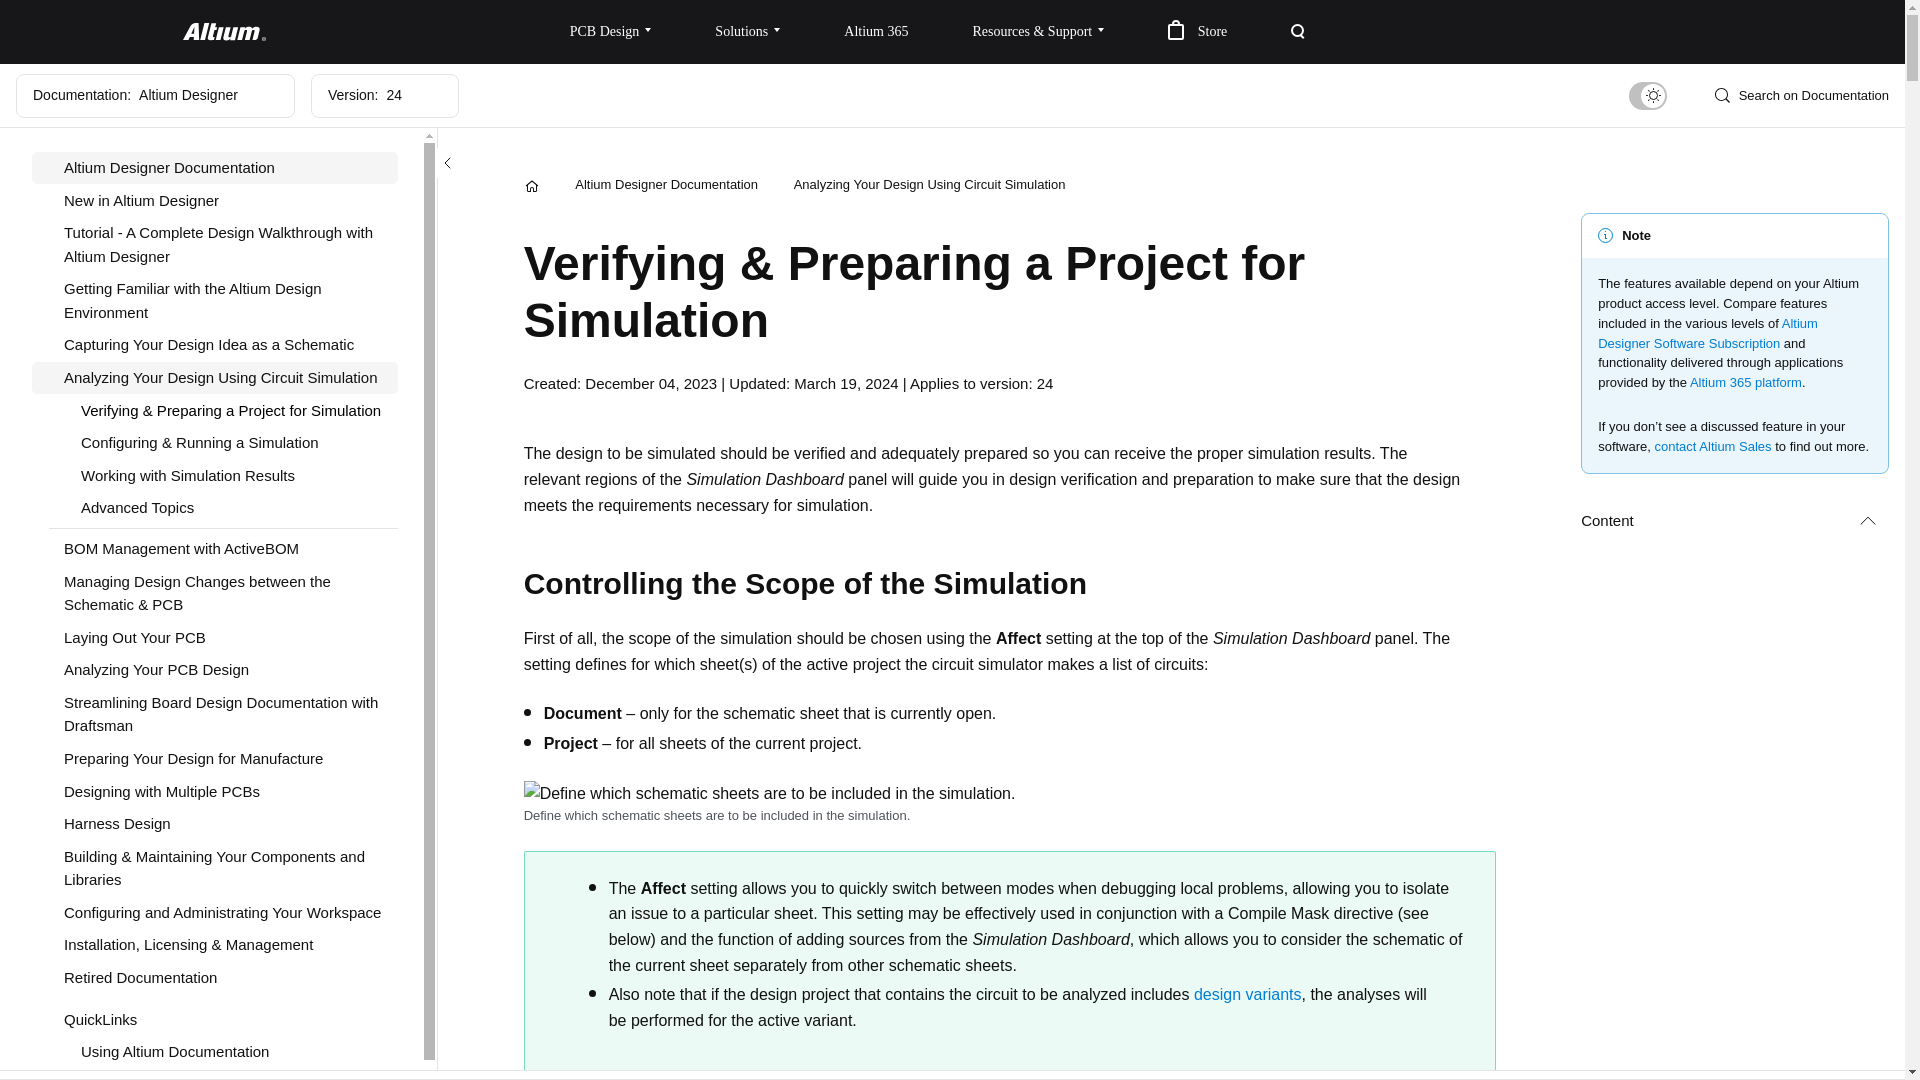 The image size is (1920, 1080). Describe the element at coordinates (610, 32) in the screenshot. I see `PCB Design` at that location.